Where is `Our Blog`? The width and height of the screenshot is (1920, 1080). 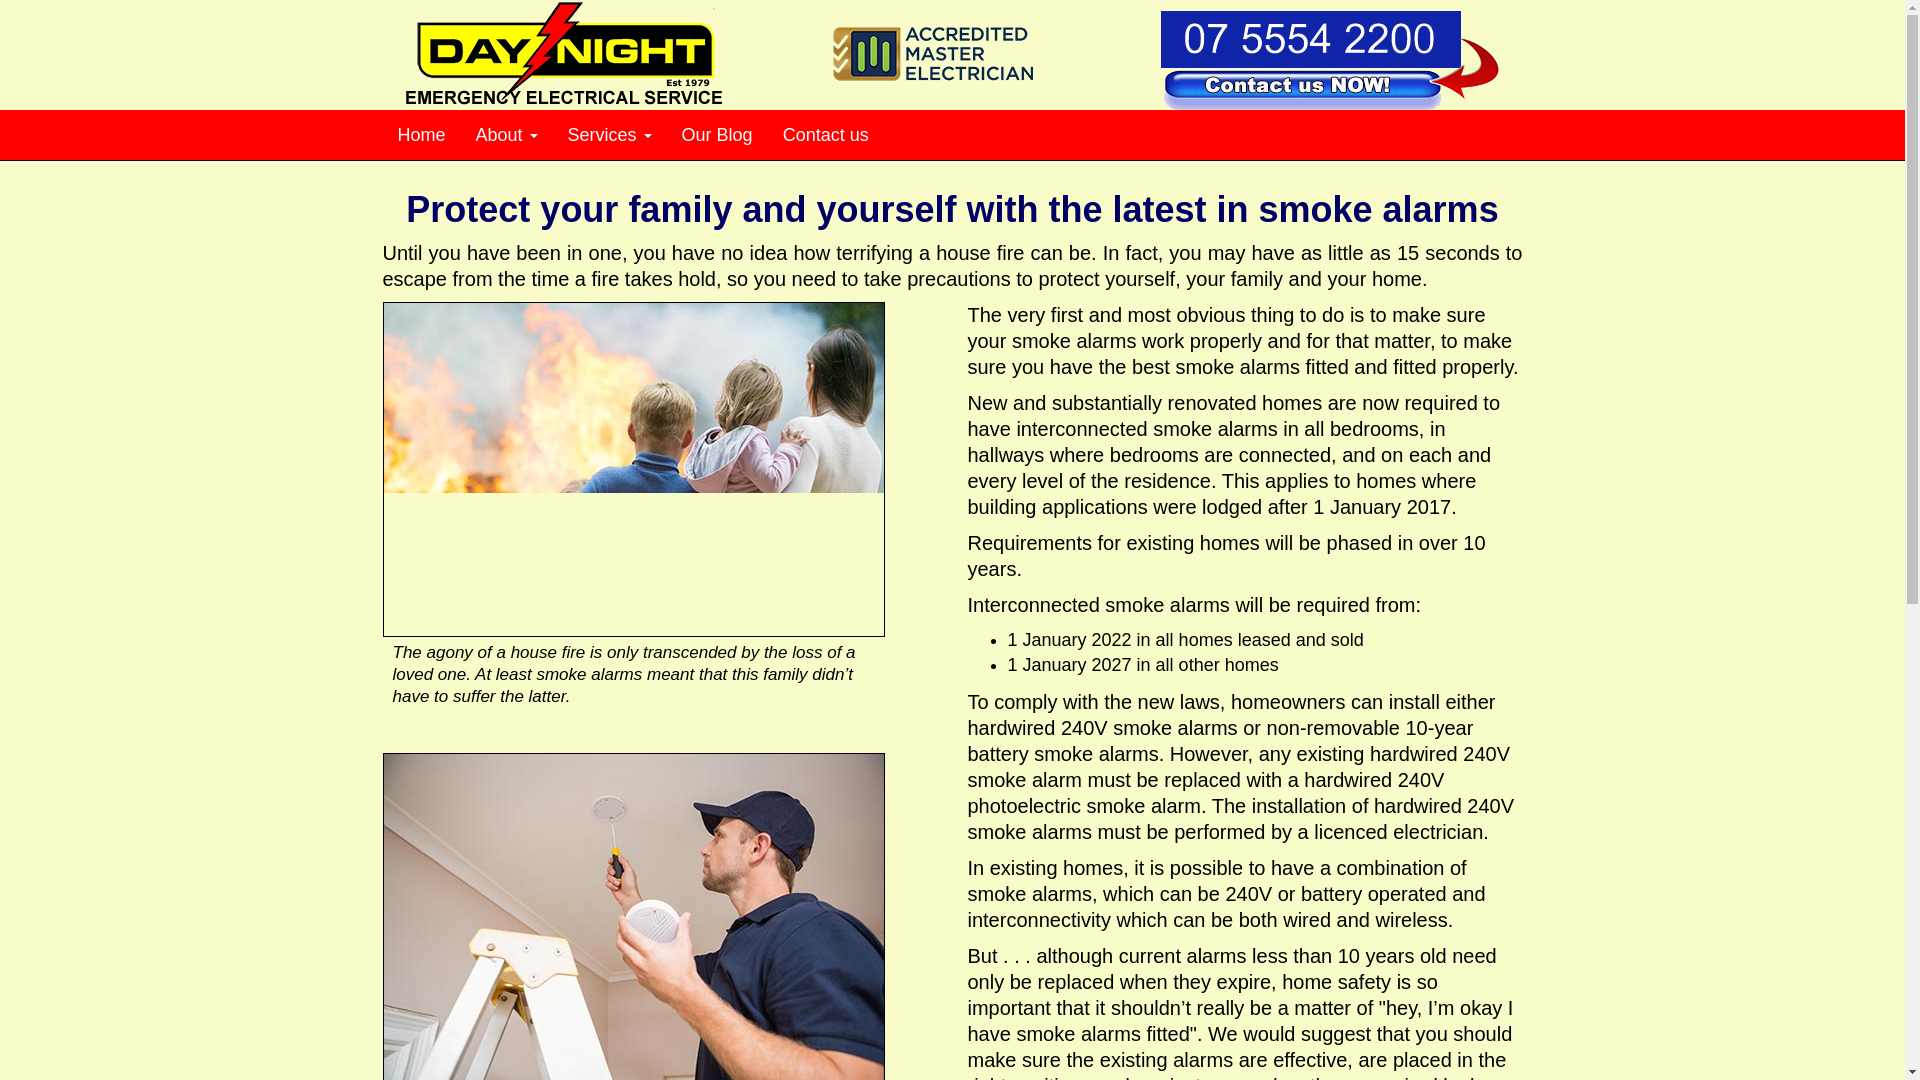 Our Blog is located at coordinates (717, 134).